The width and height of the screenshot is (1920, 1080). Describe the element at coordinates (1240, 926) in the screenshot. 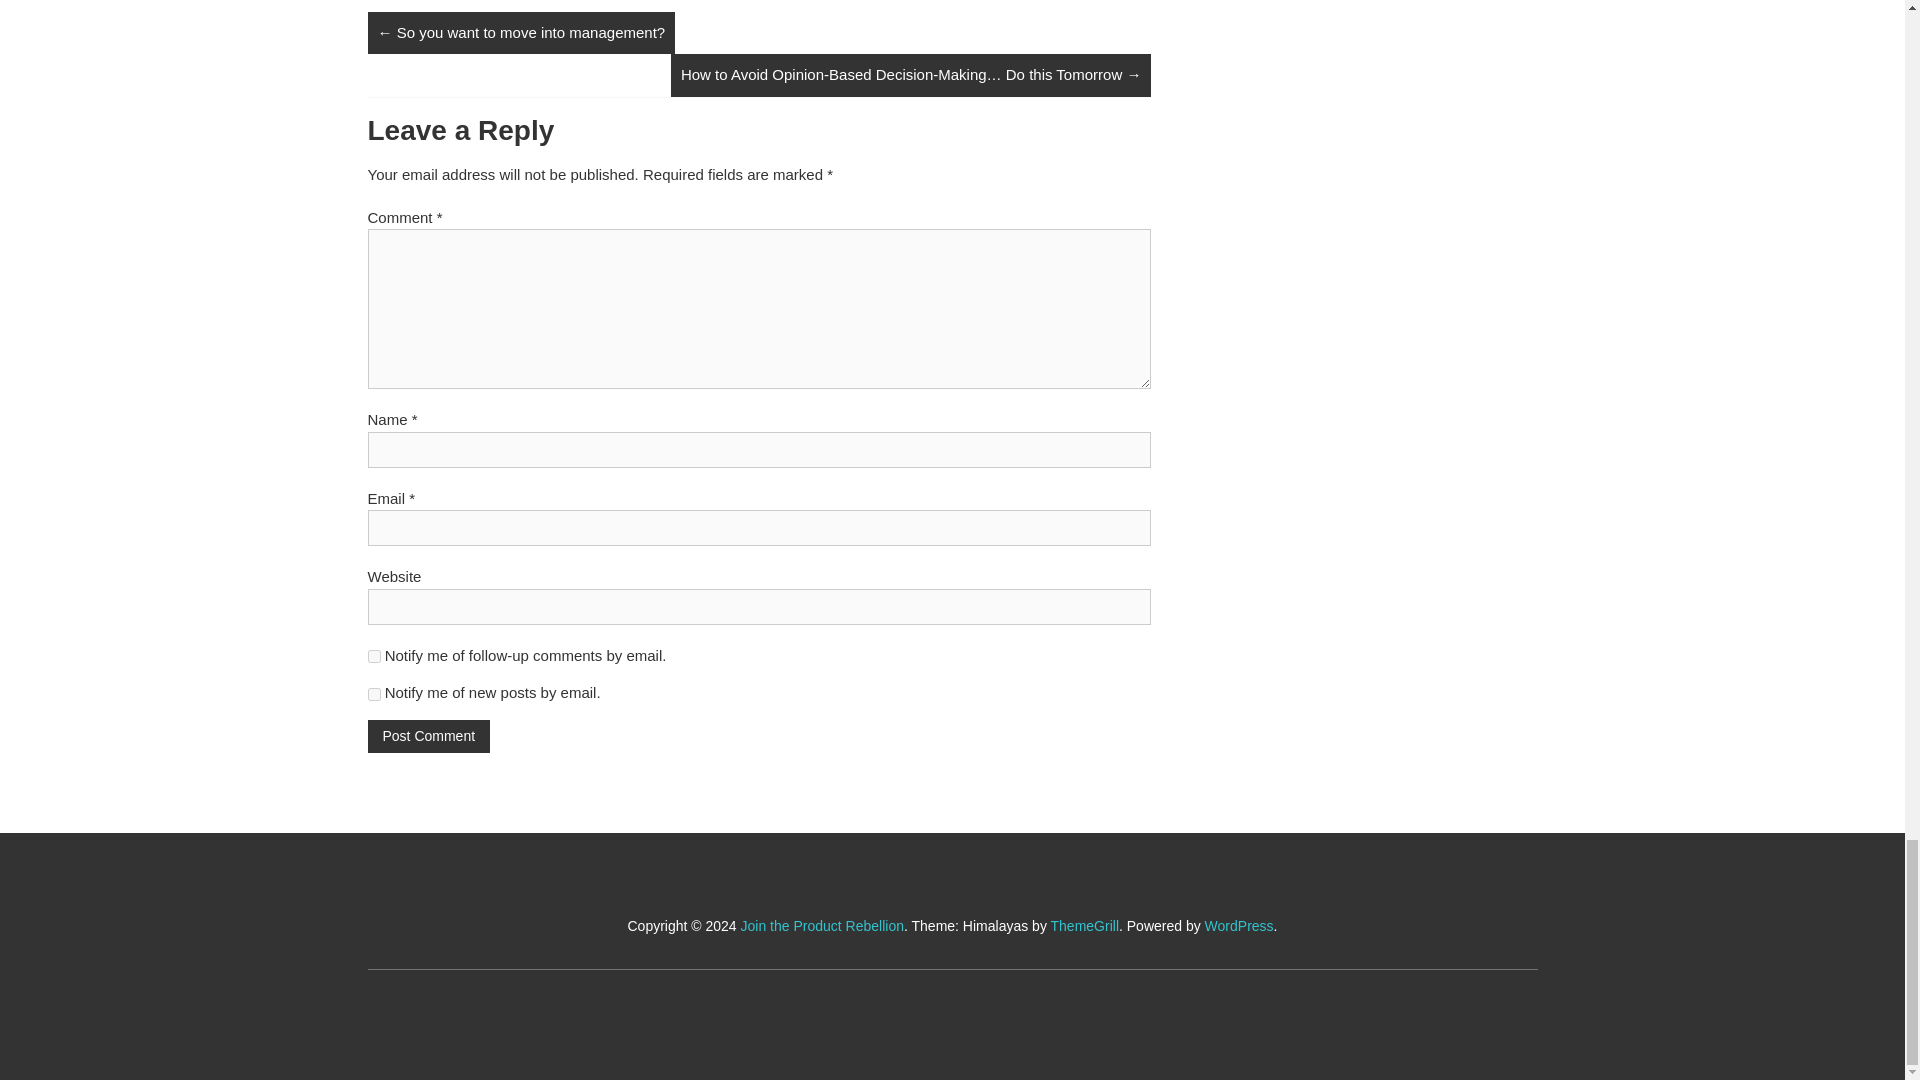

I see `WordPress` at that location.